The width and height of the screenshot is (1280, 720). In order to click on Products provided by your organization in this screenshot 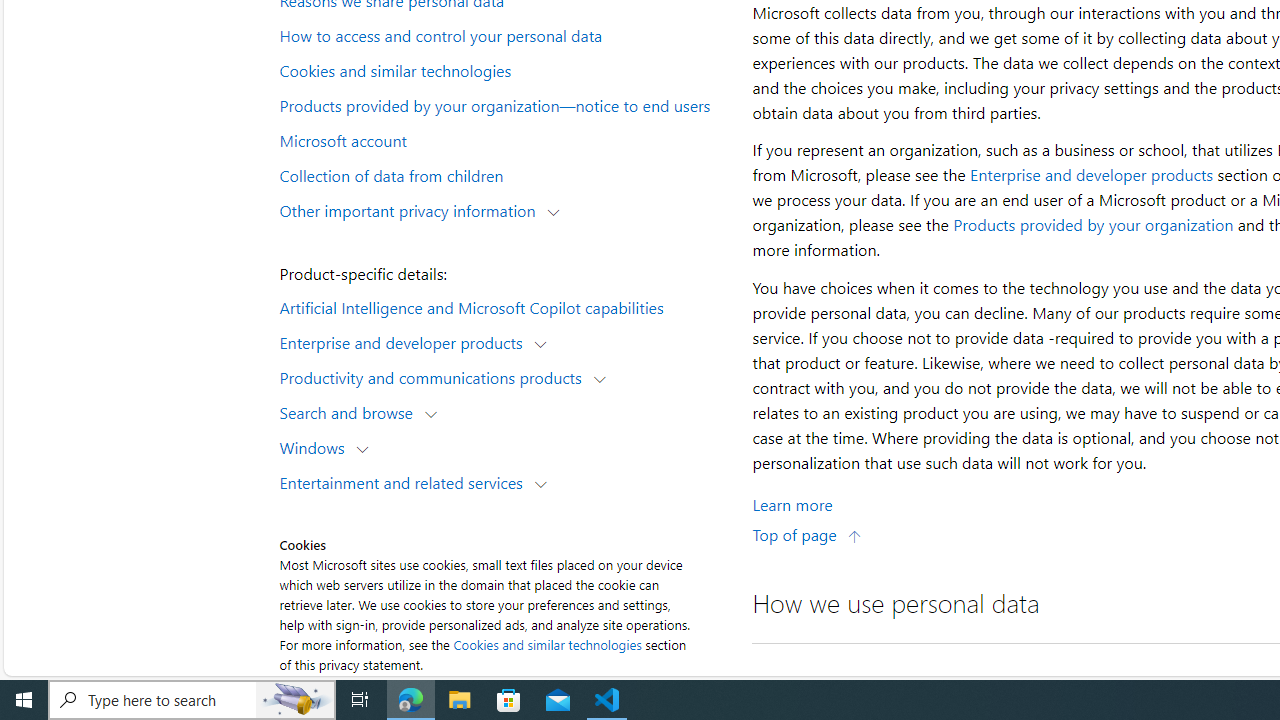, I will do `click(1093, 224)`.